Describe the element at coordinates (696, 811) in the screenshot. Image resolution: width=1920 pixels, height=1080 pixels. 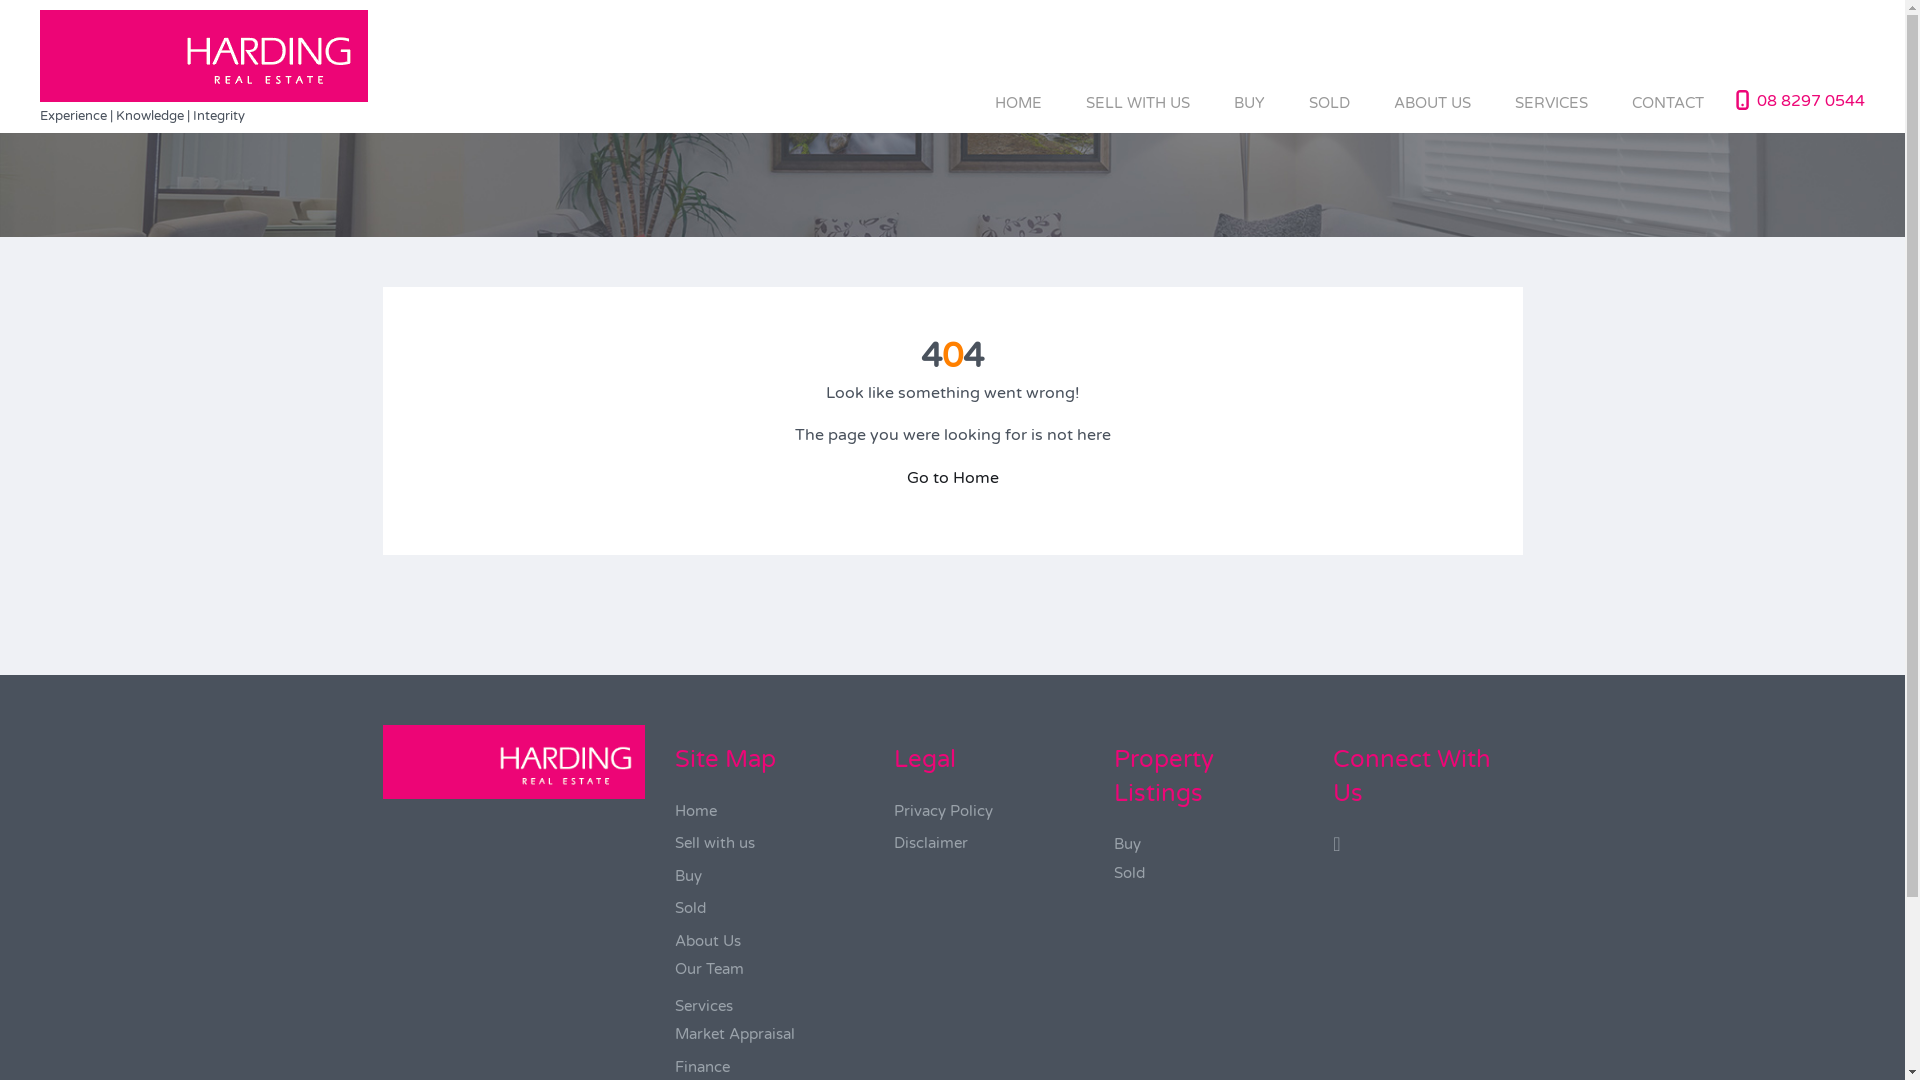
I see `Home` at that location.